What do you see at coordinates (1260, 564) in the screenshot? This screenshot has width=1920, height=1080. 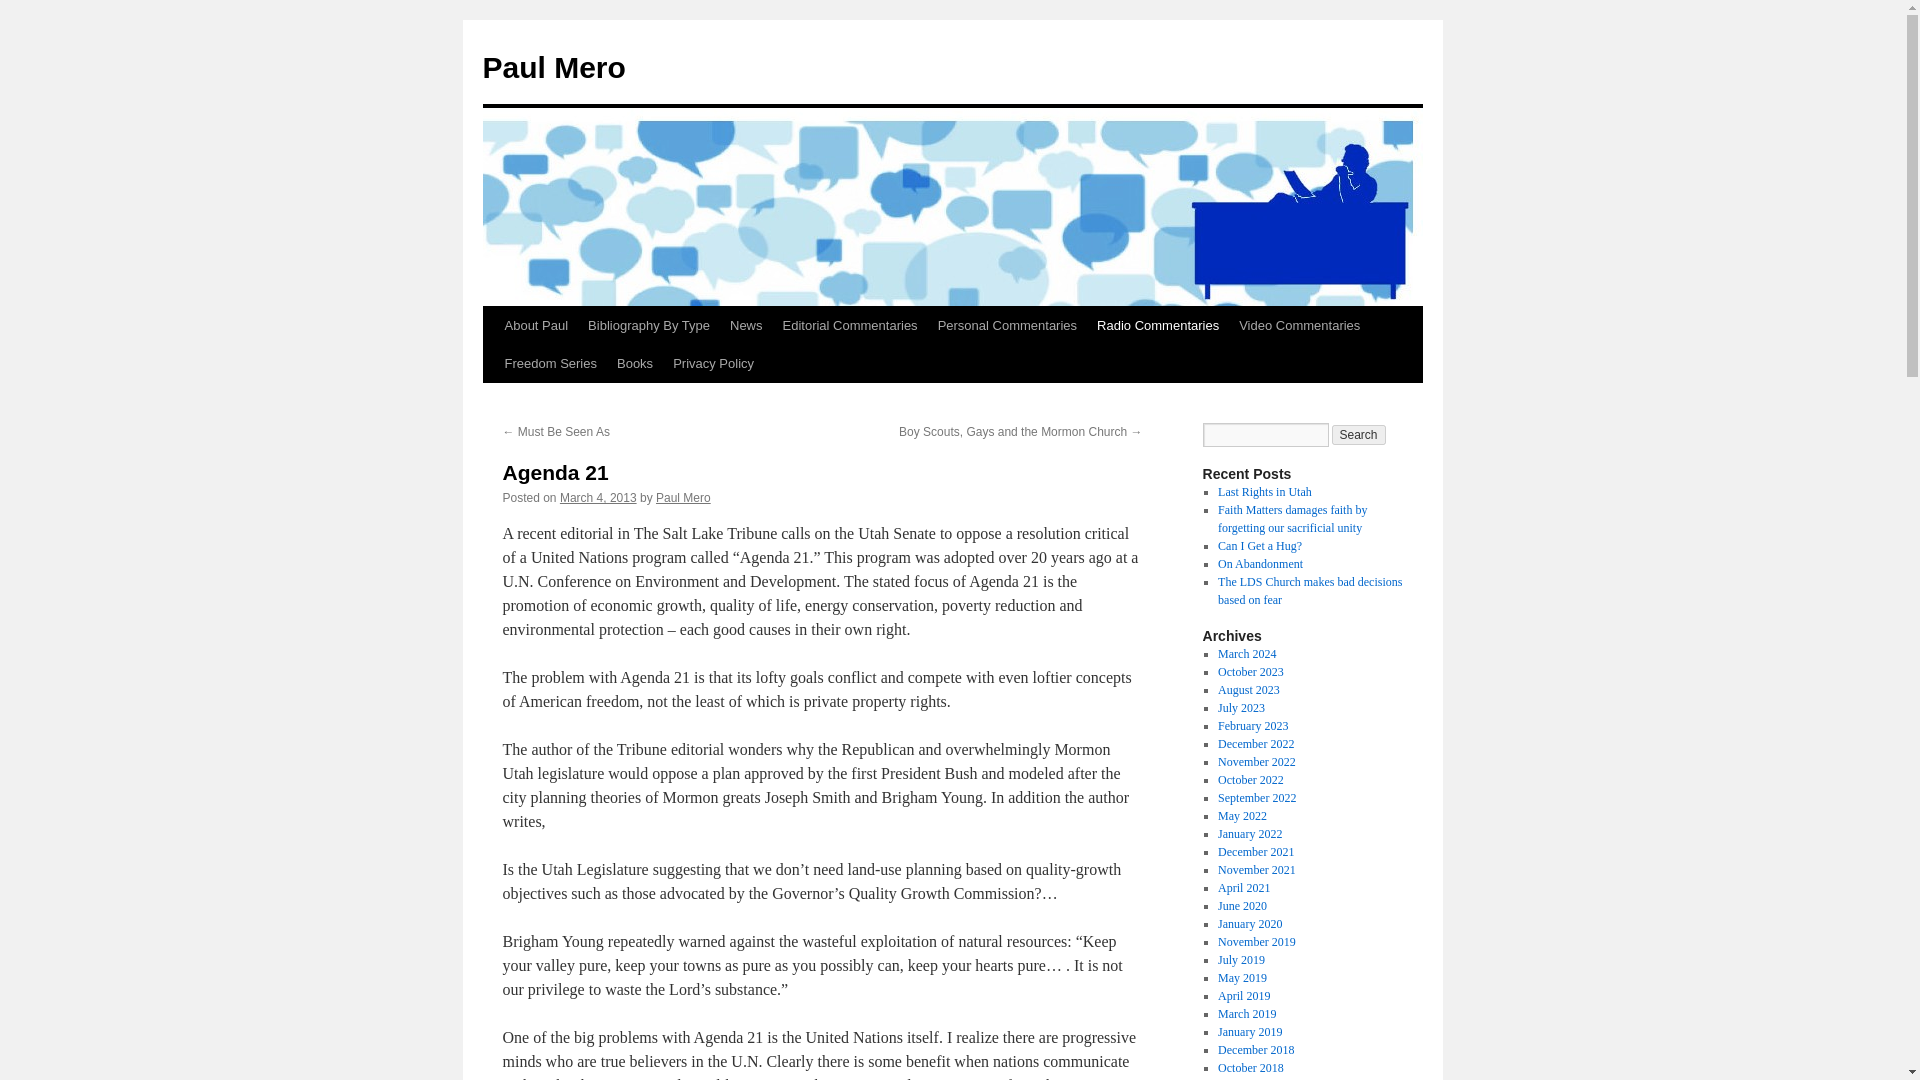 I see `On Abandonment` at bounding box center [1260, 564].